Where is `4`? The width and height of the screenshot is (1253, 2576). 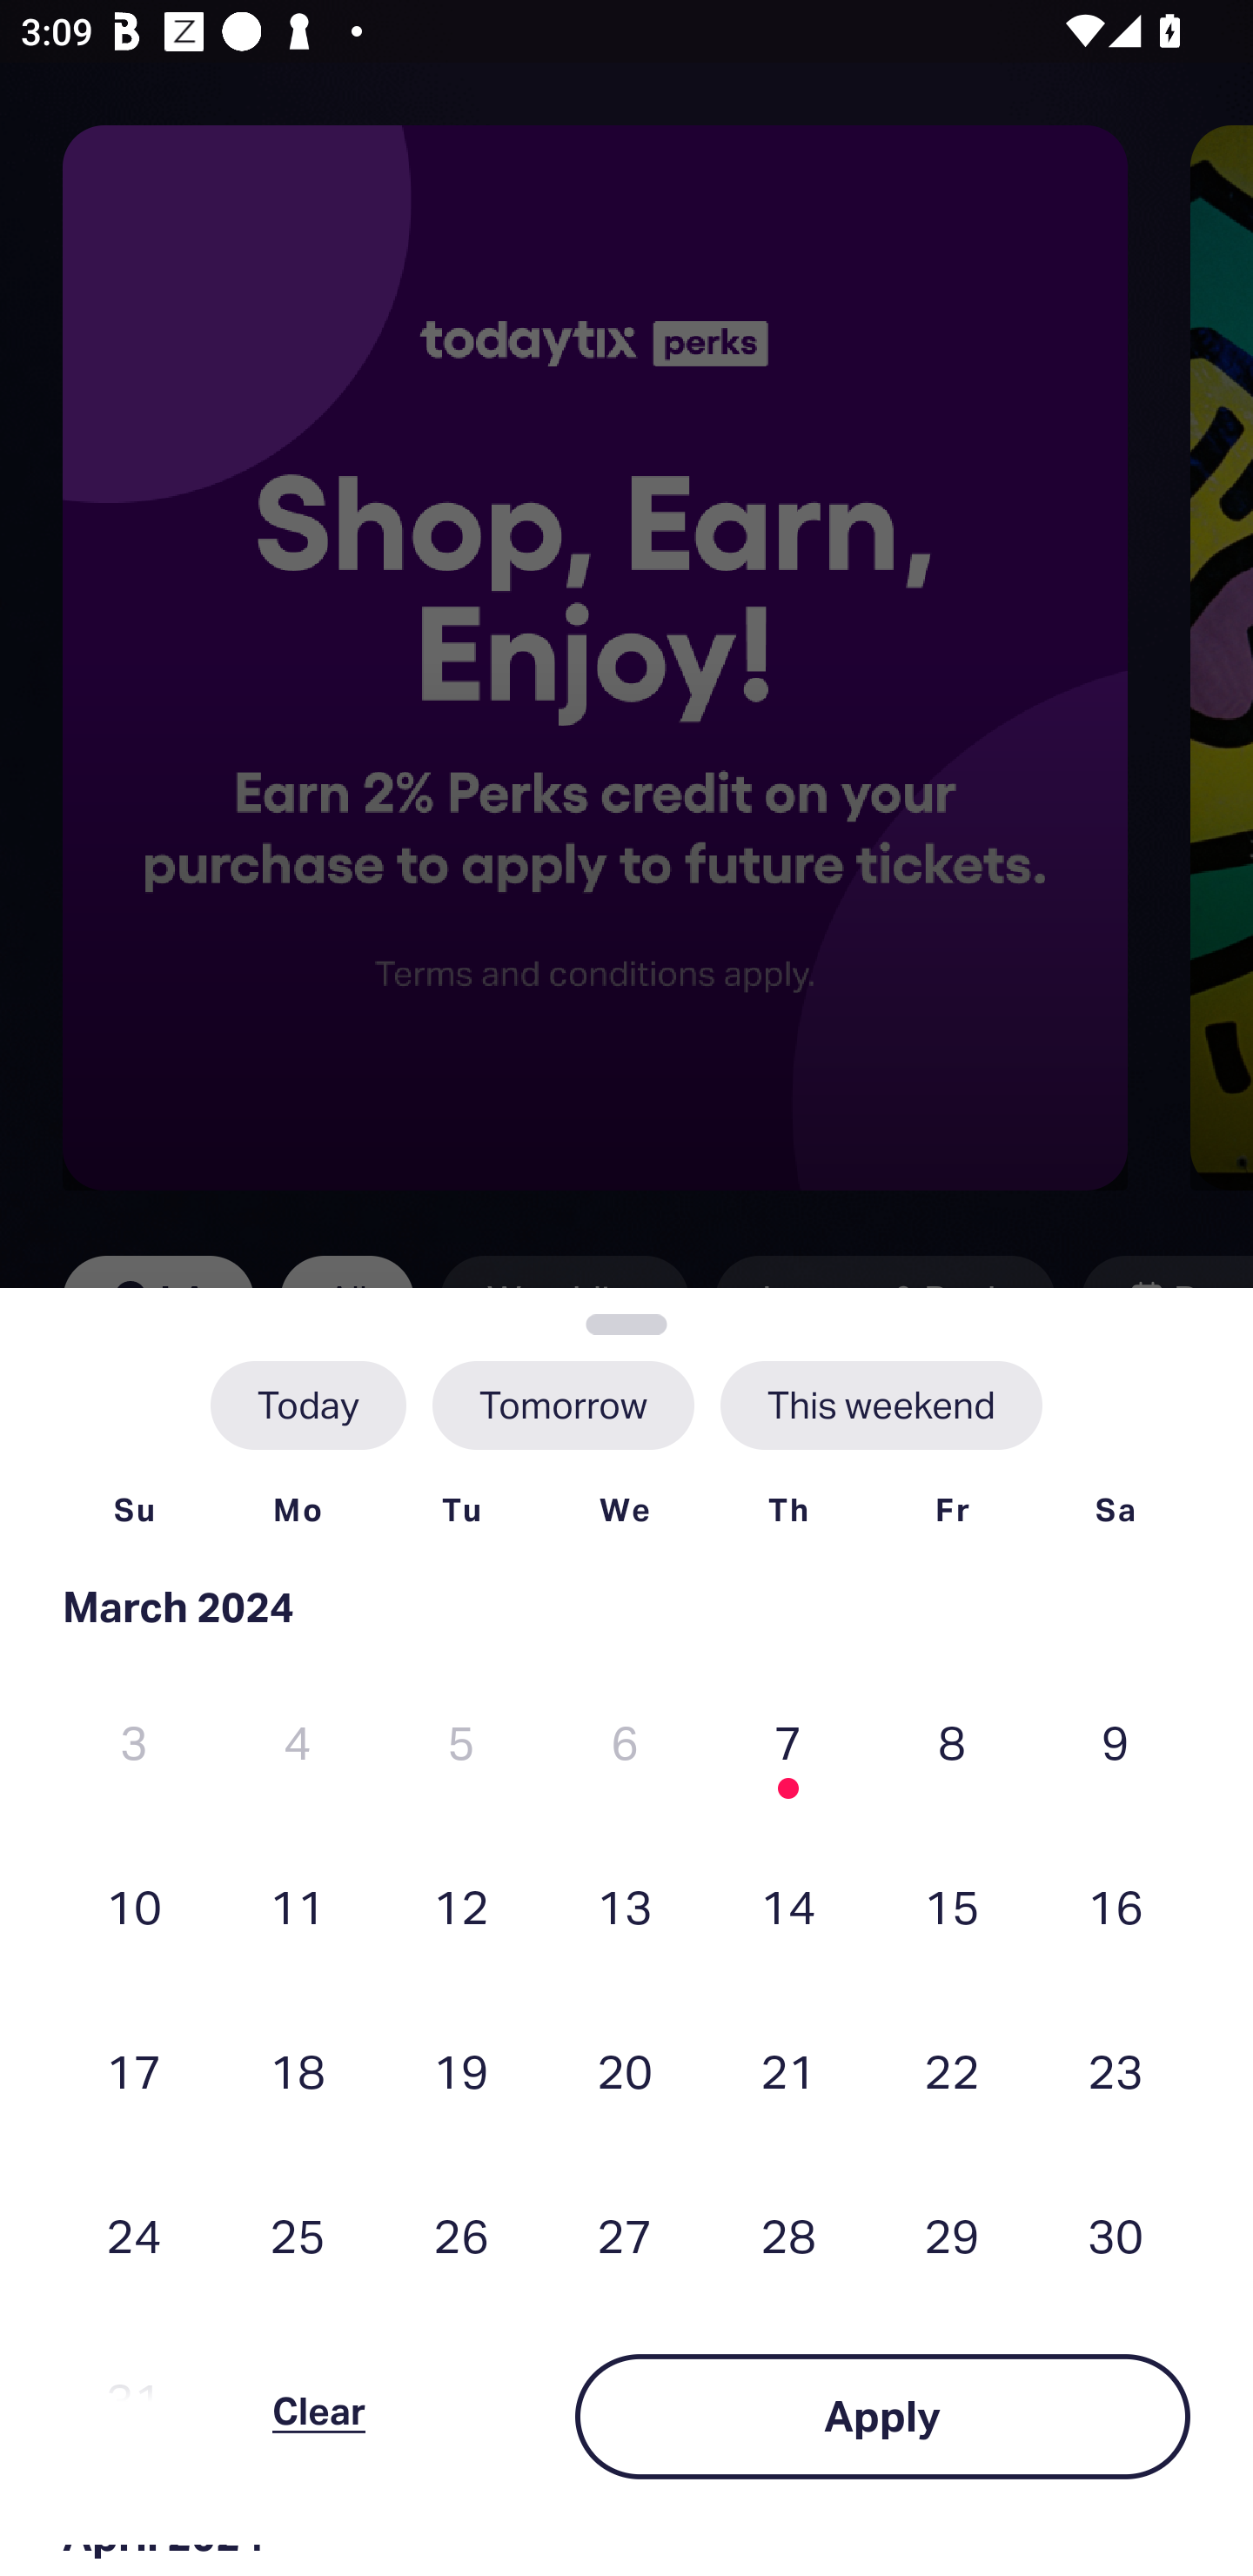 4 is located at coordinates (298, 1742).